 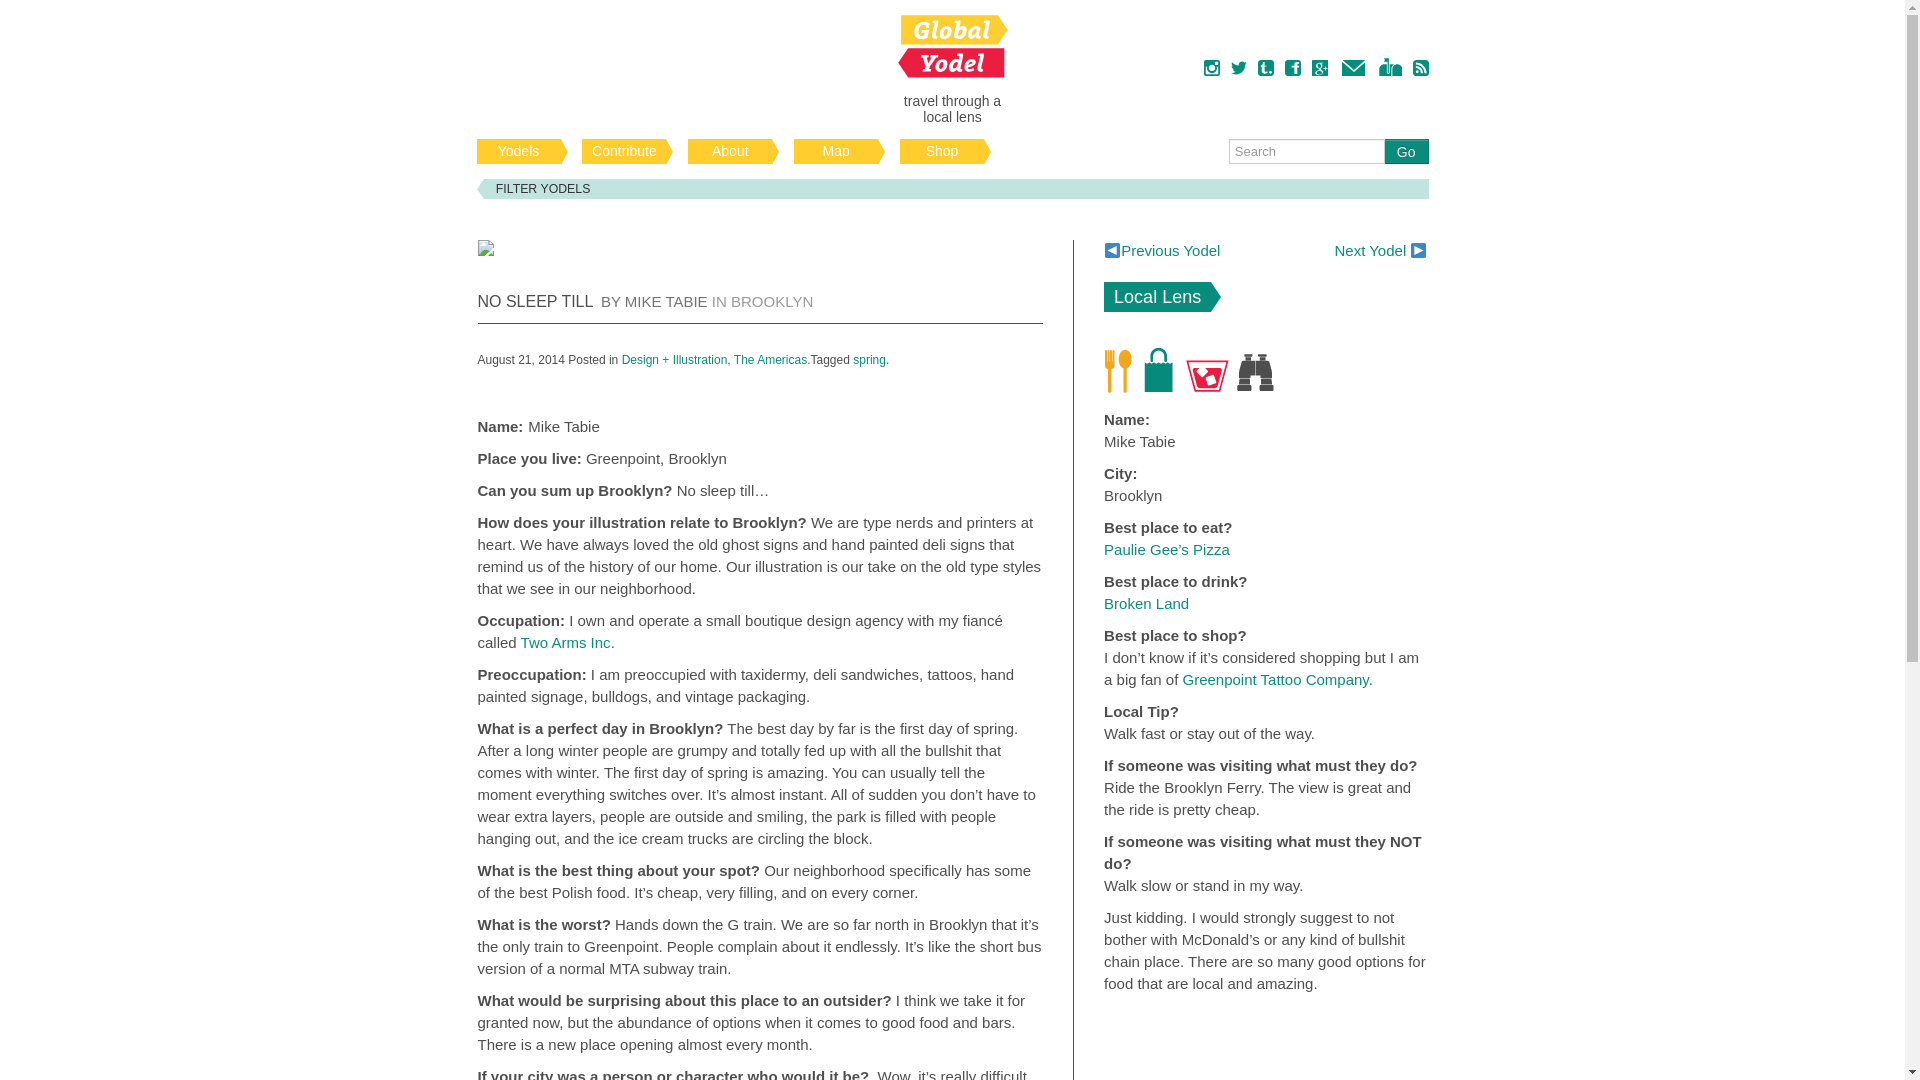 What do you see at coordinates (868, 360) in the screenshot?
I see `spring` at bounding box center [868, 360].